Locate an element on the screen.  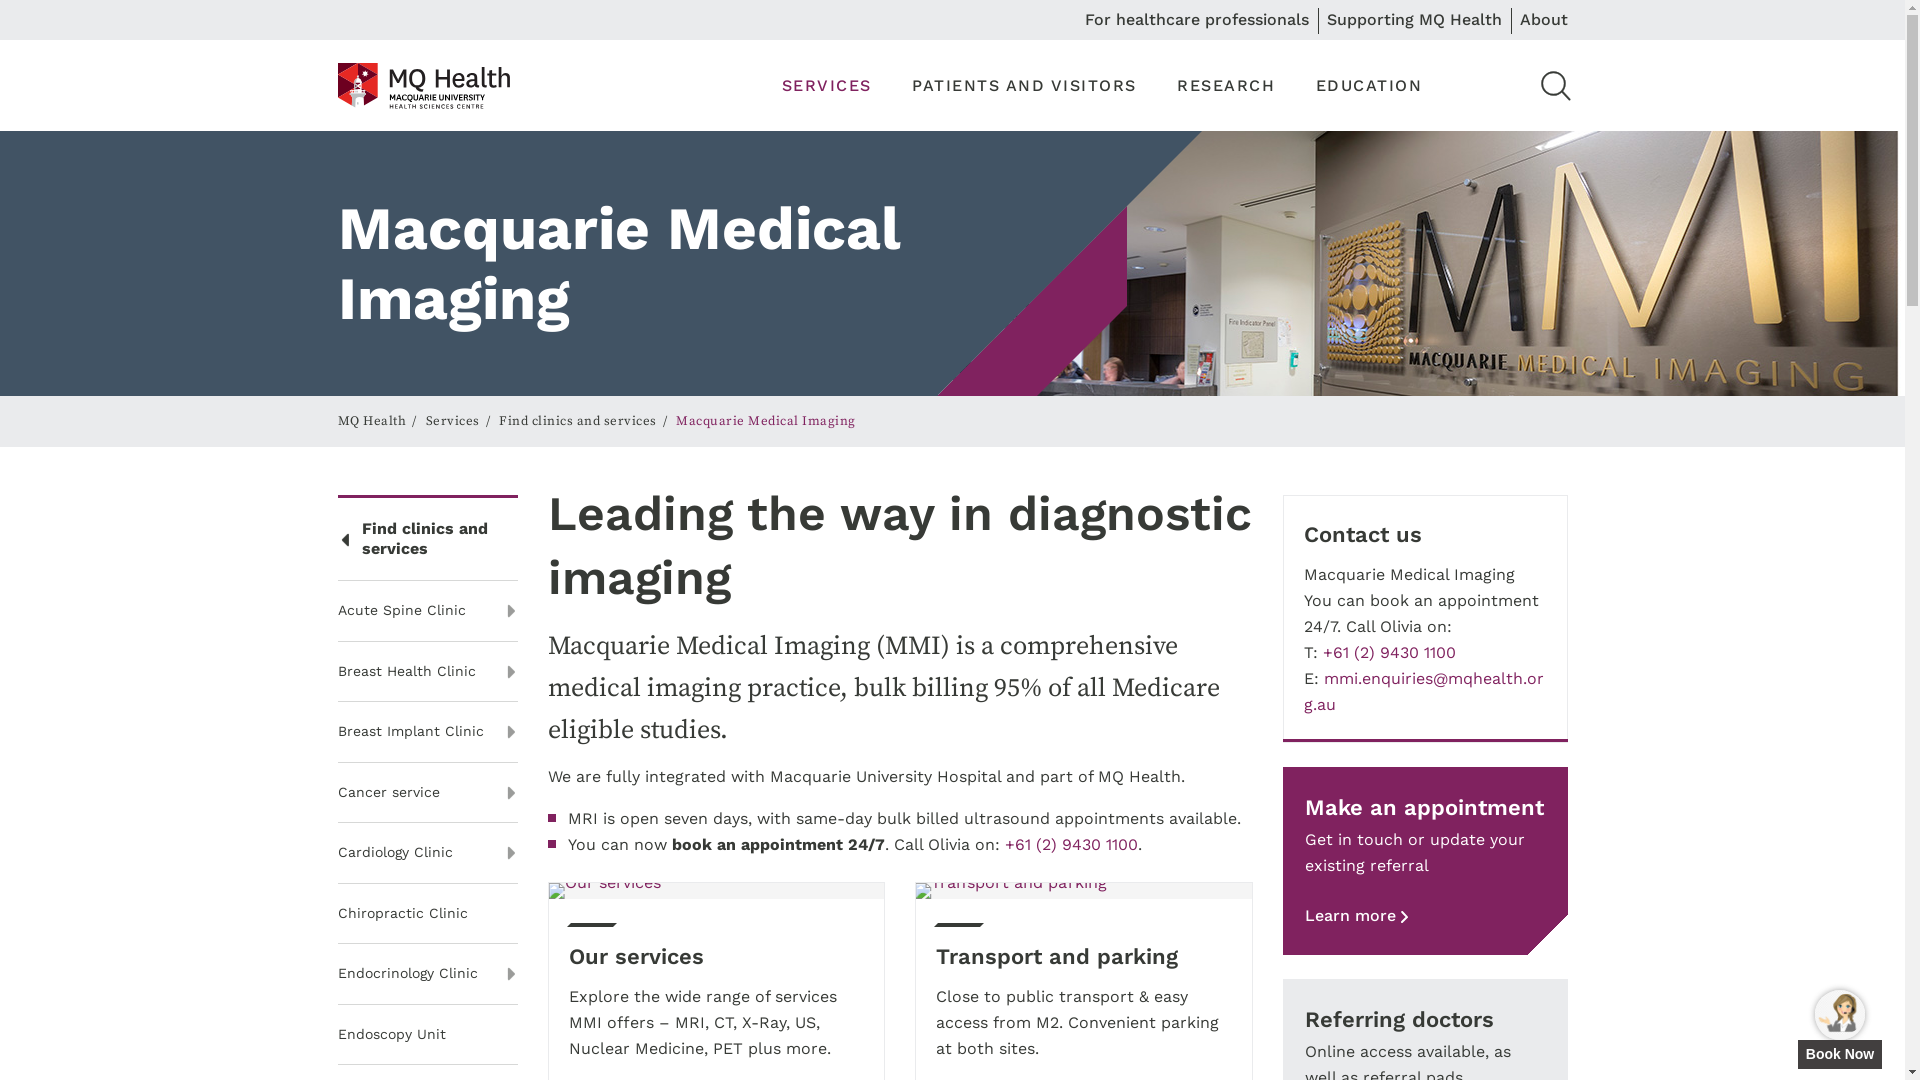
Acute Spine Clinic is located at coordinates (428, 612).